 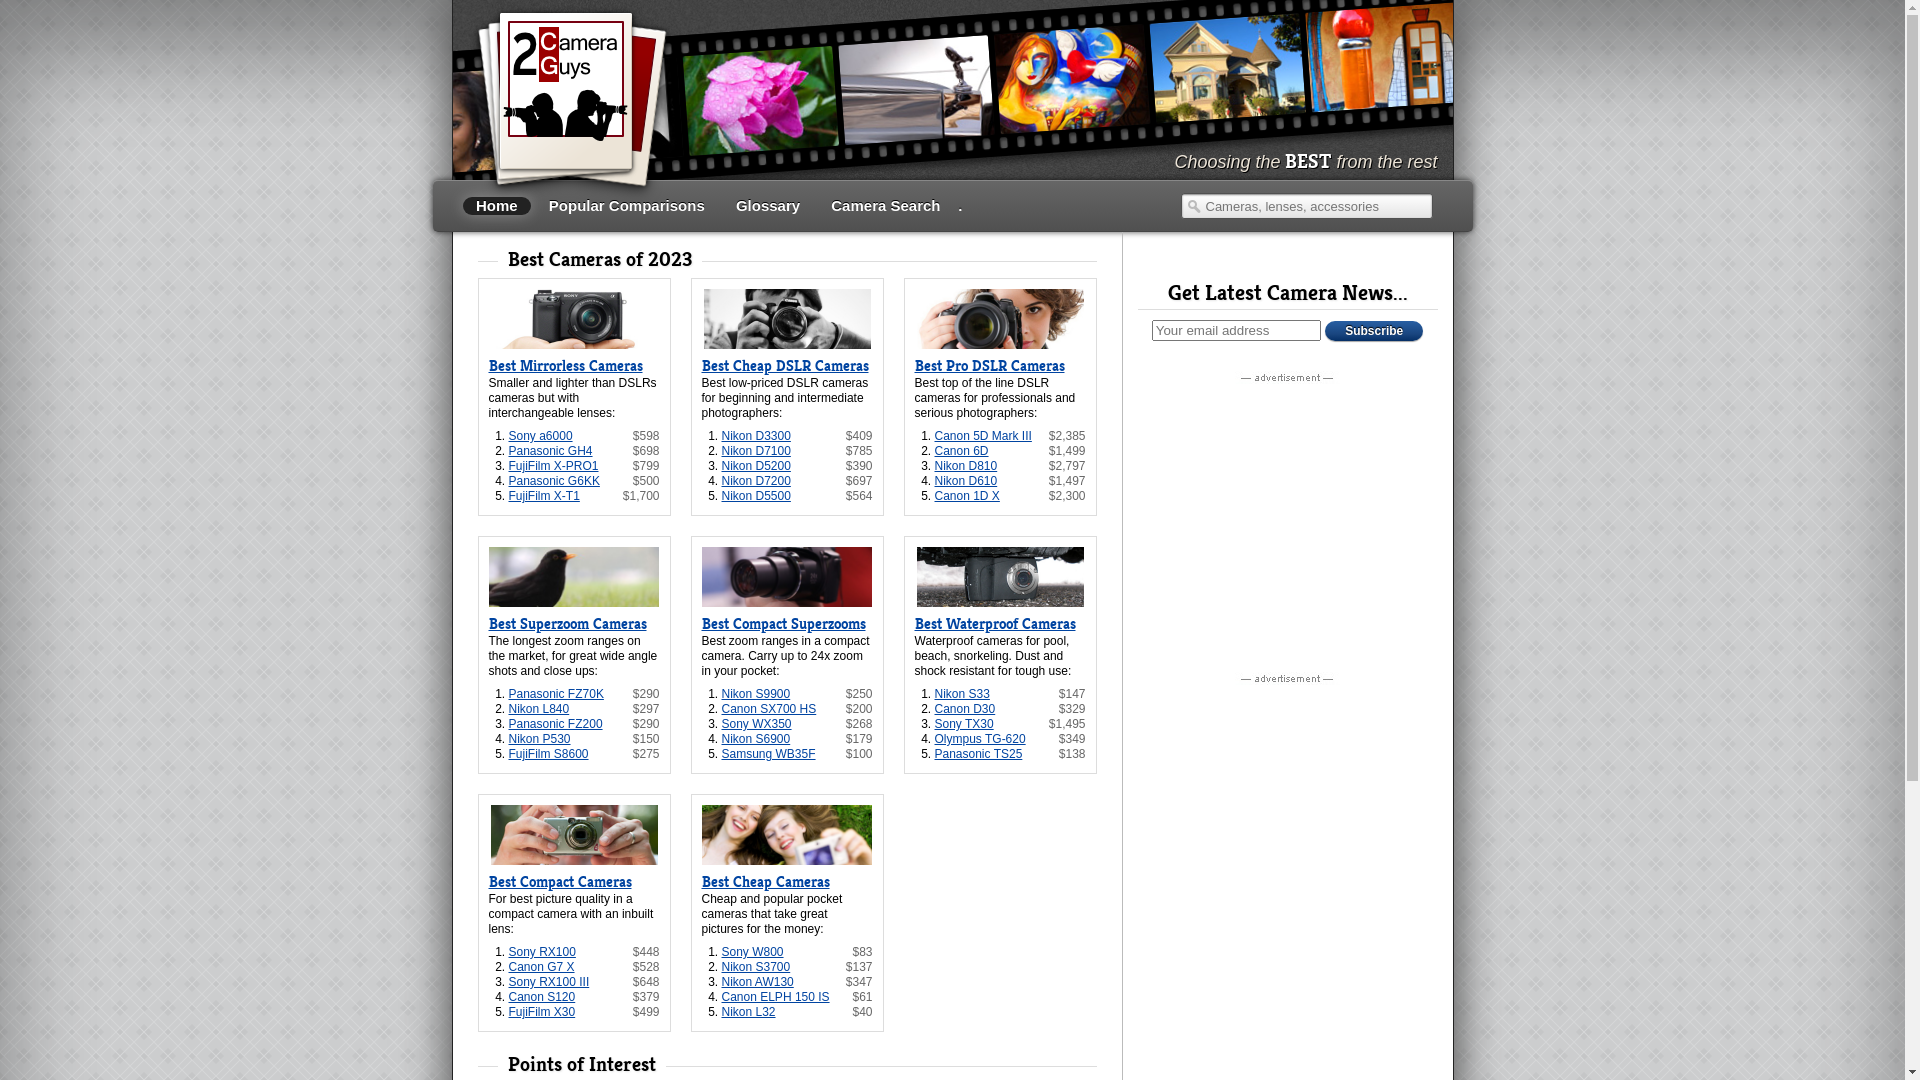 What do you see at coordinates (539, 739) in the screenshot?
I see `Nikon P530` at bounding box center [539, 739].